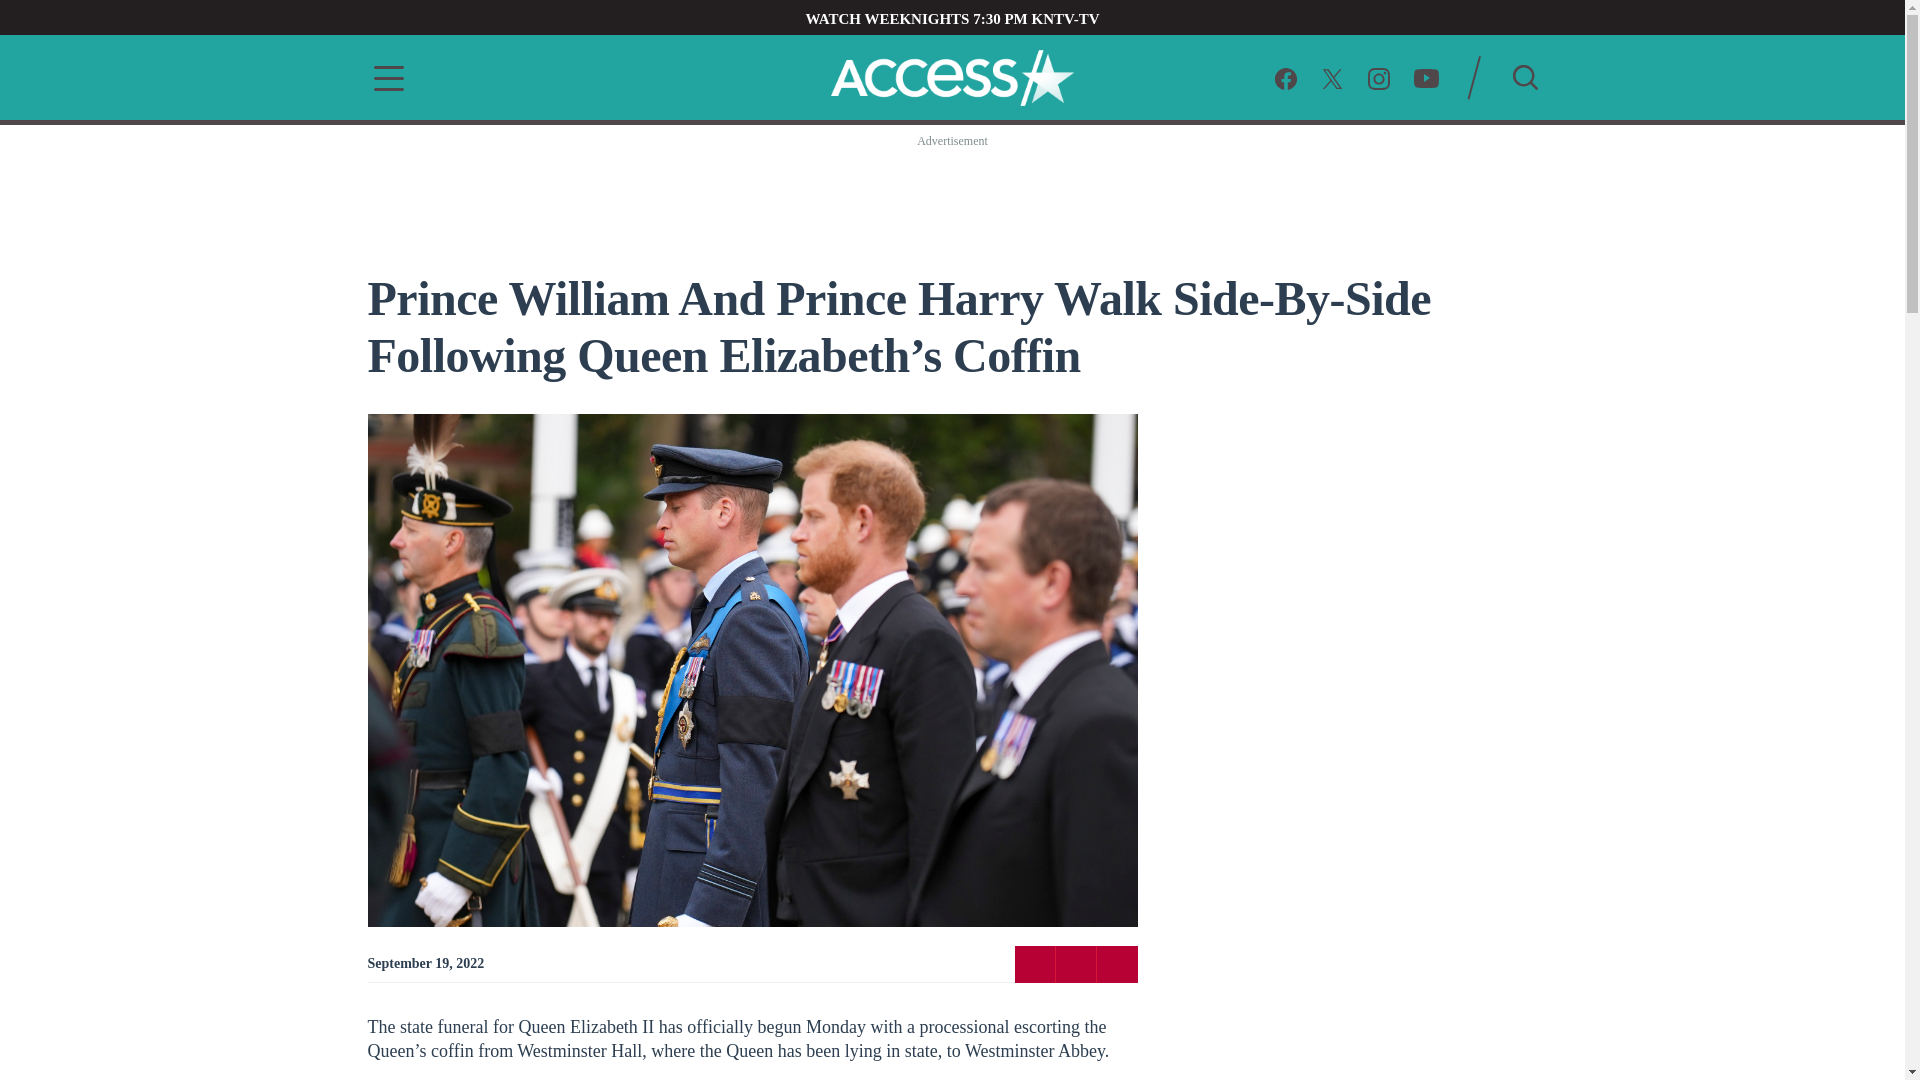 The height and width of the screenshot is (1080, 1920). Describe the element at coordinates (1426, 76) in the screenshot. I see `Youtube` at that location.